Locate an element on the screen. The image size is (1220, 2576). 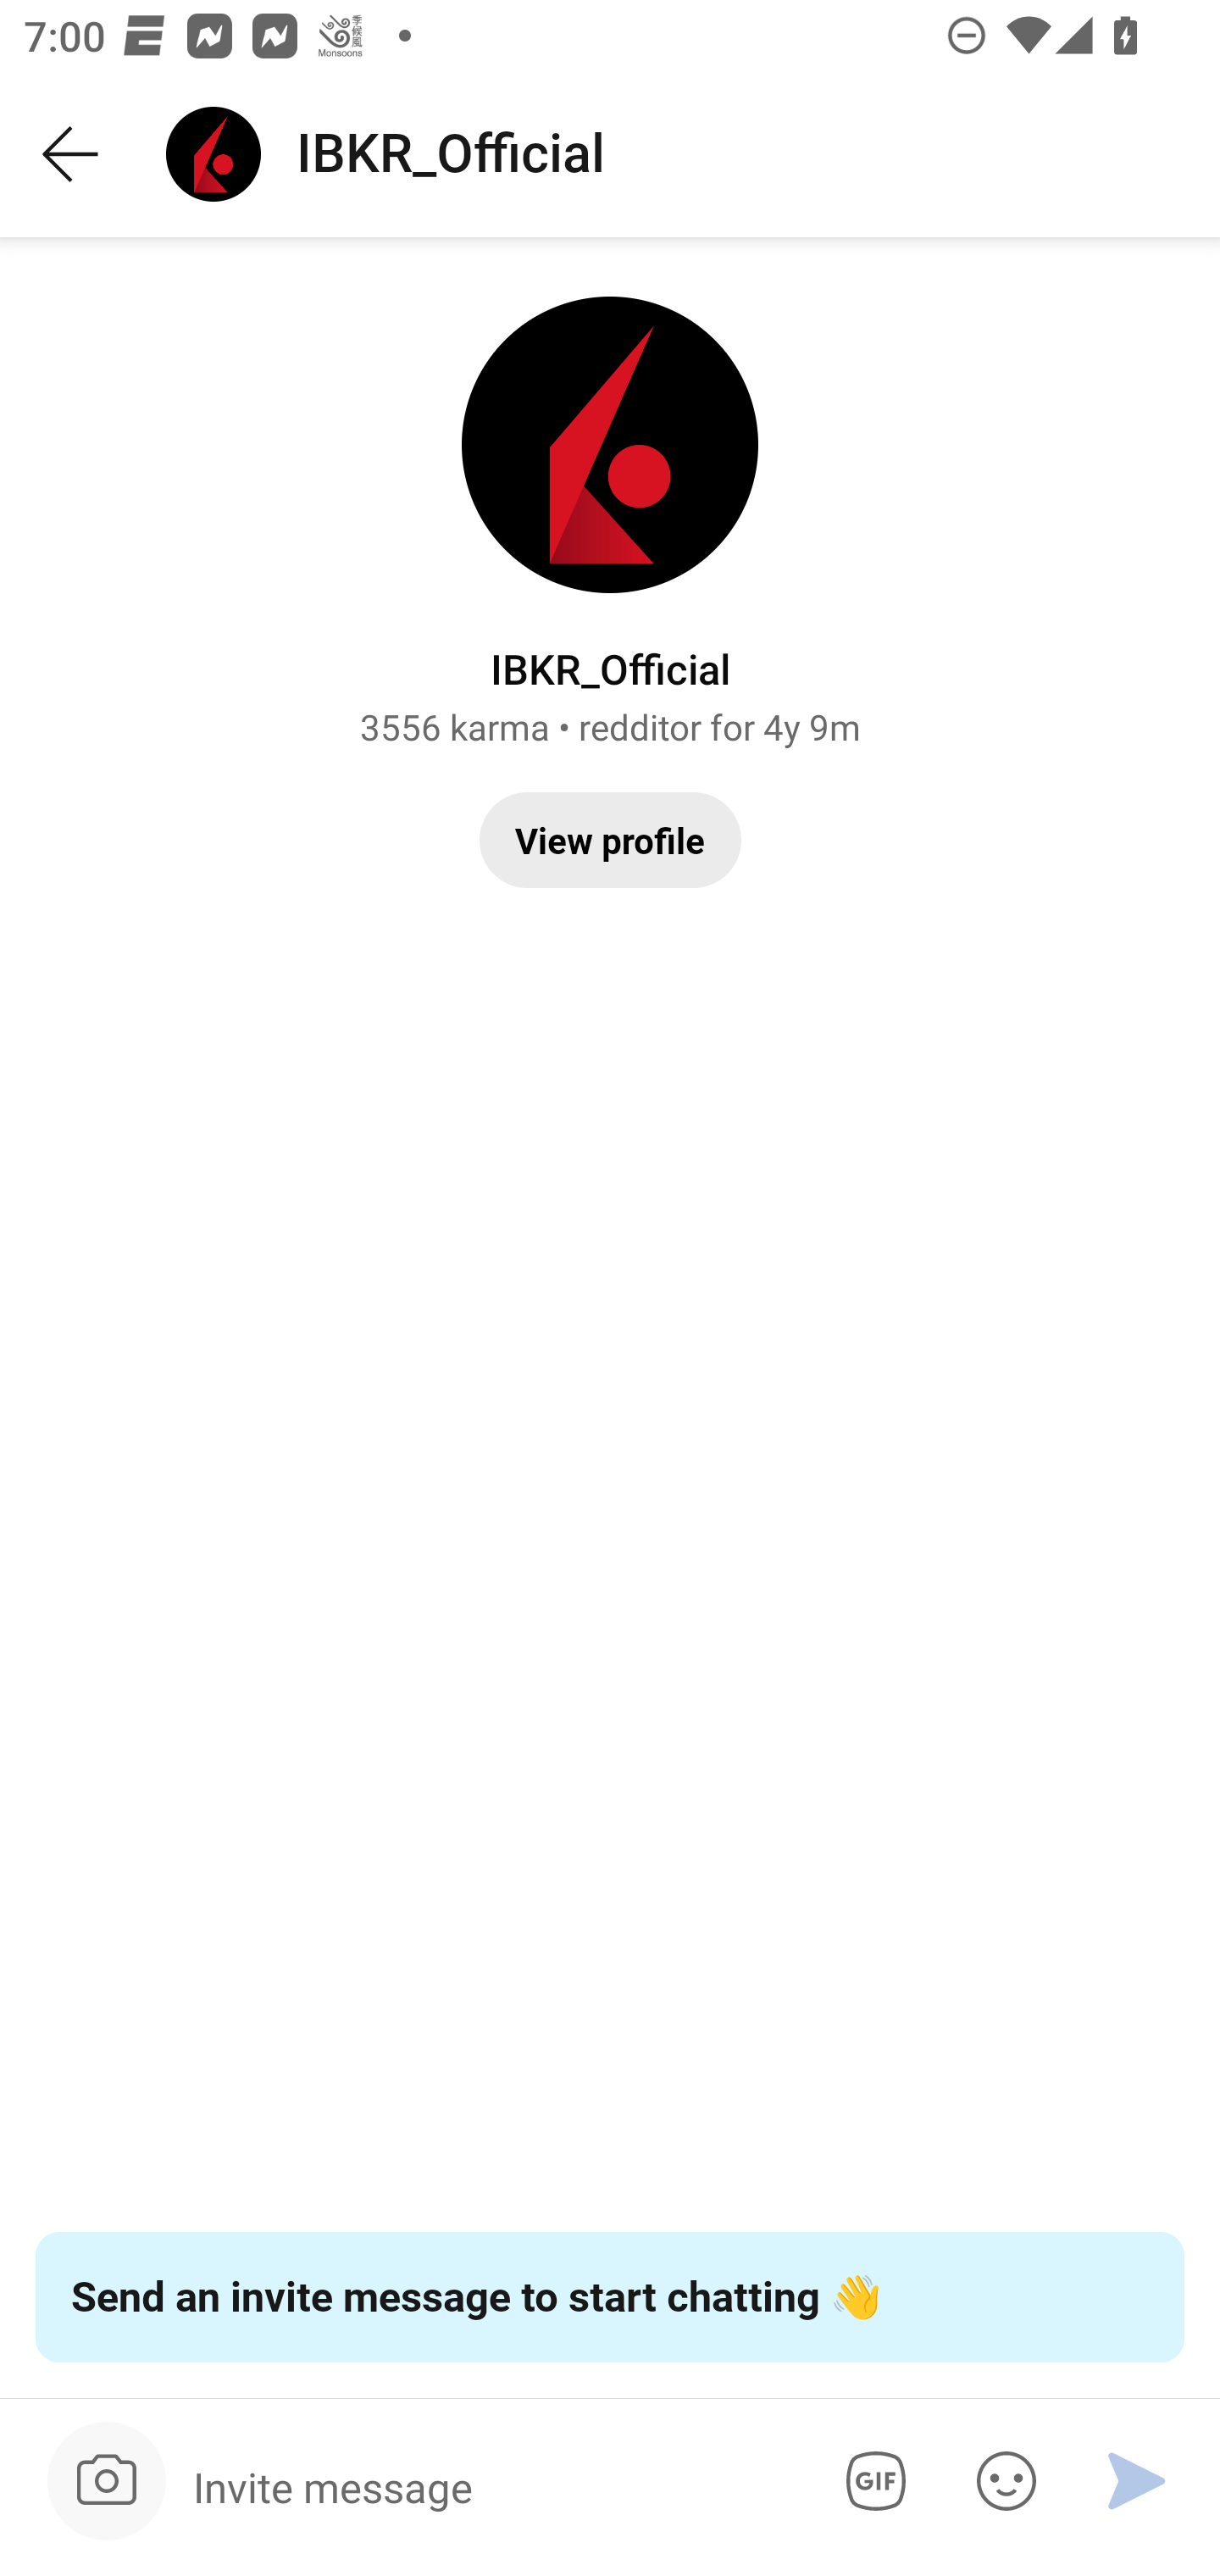
Add GIF is located at coordinates (870, 2481).